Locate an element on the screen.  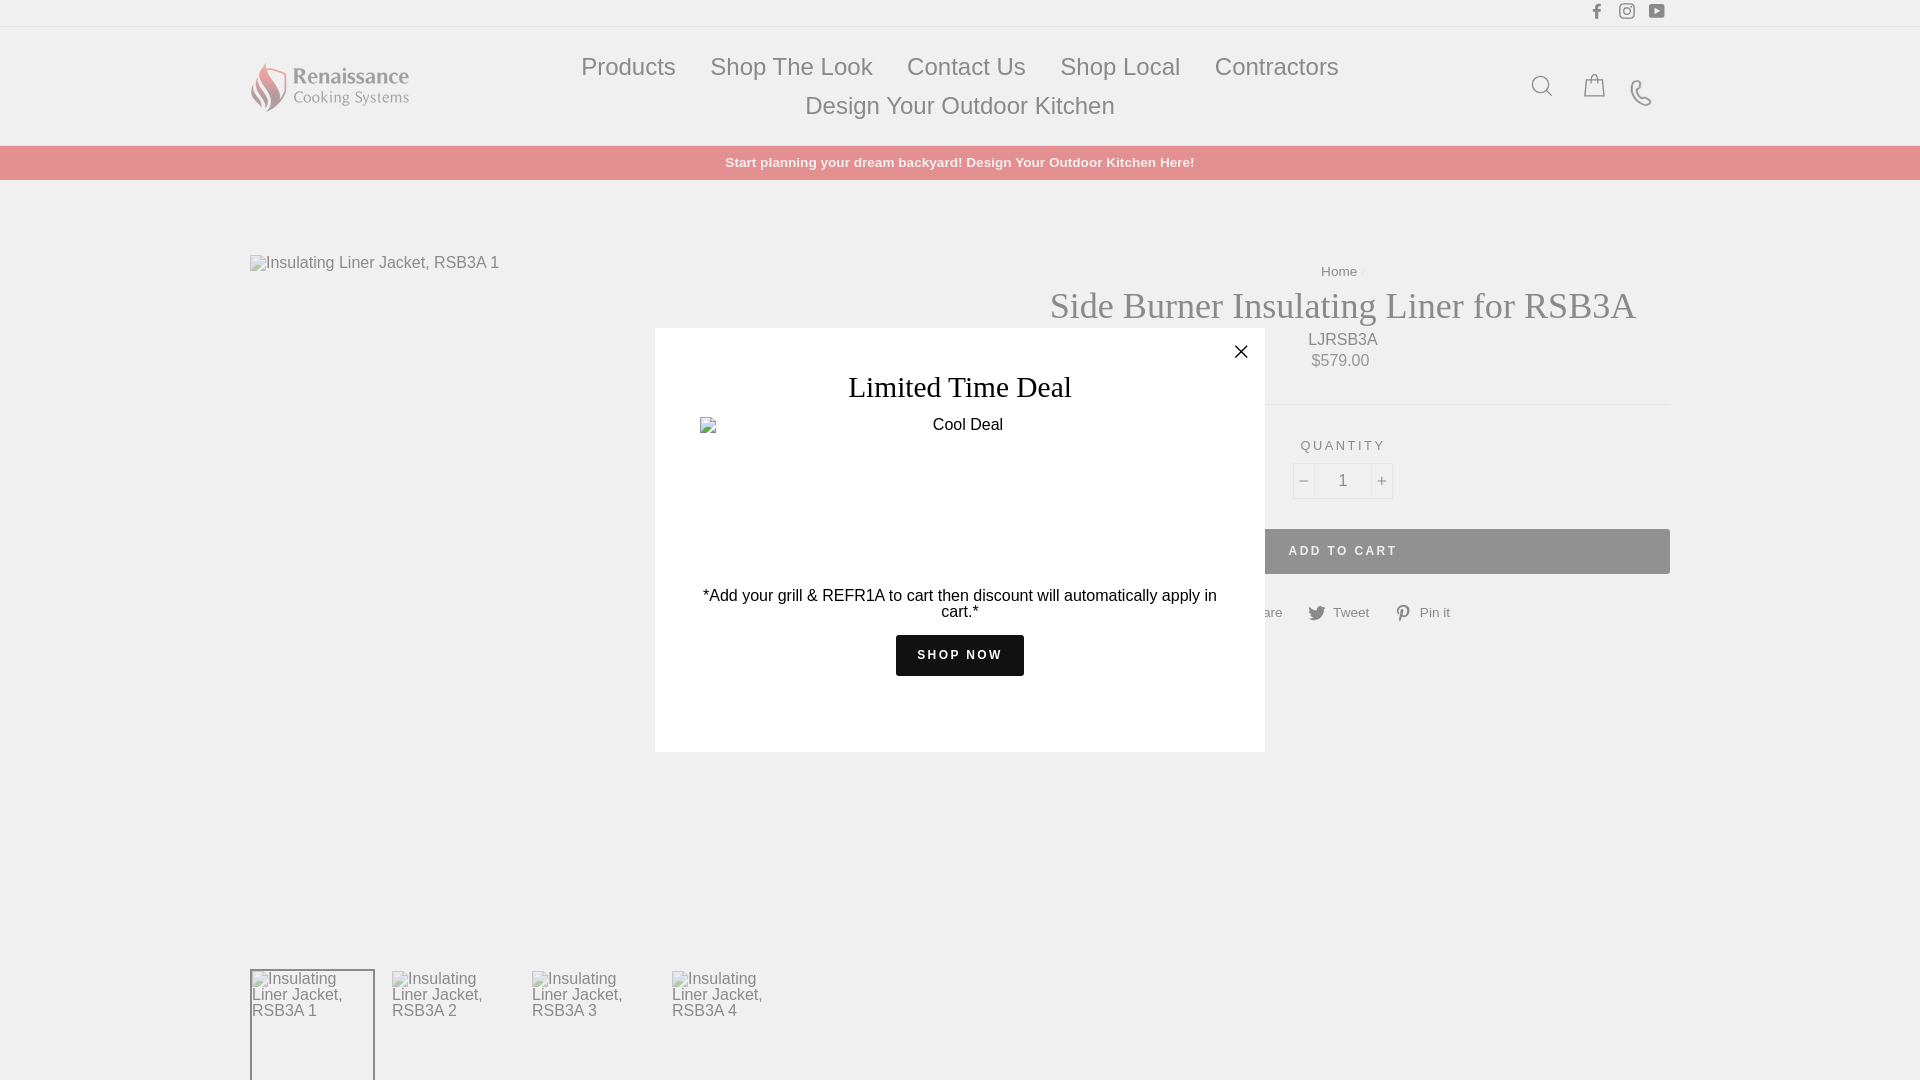
RCS Gas Grills on YouTube is located at coordinates (1656, 12).